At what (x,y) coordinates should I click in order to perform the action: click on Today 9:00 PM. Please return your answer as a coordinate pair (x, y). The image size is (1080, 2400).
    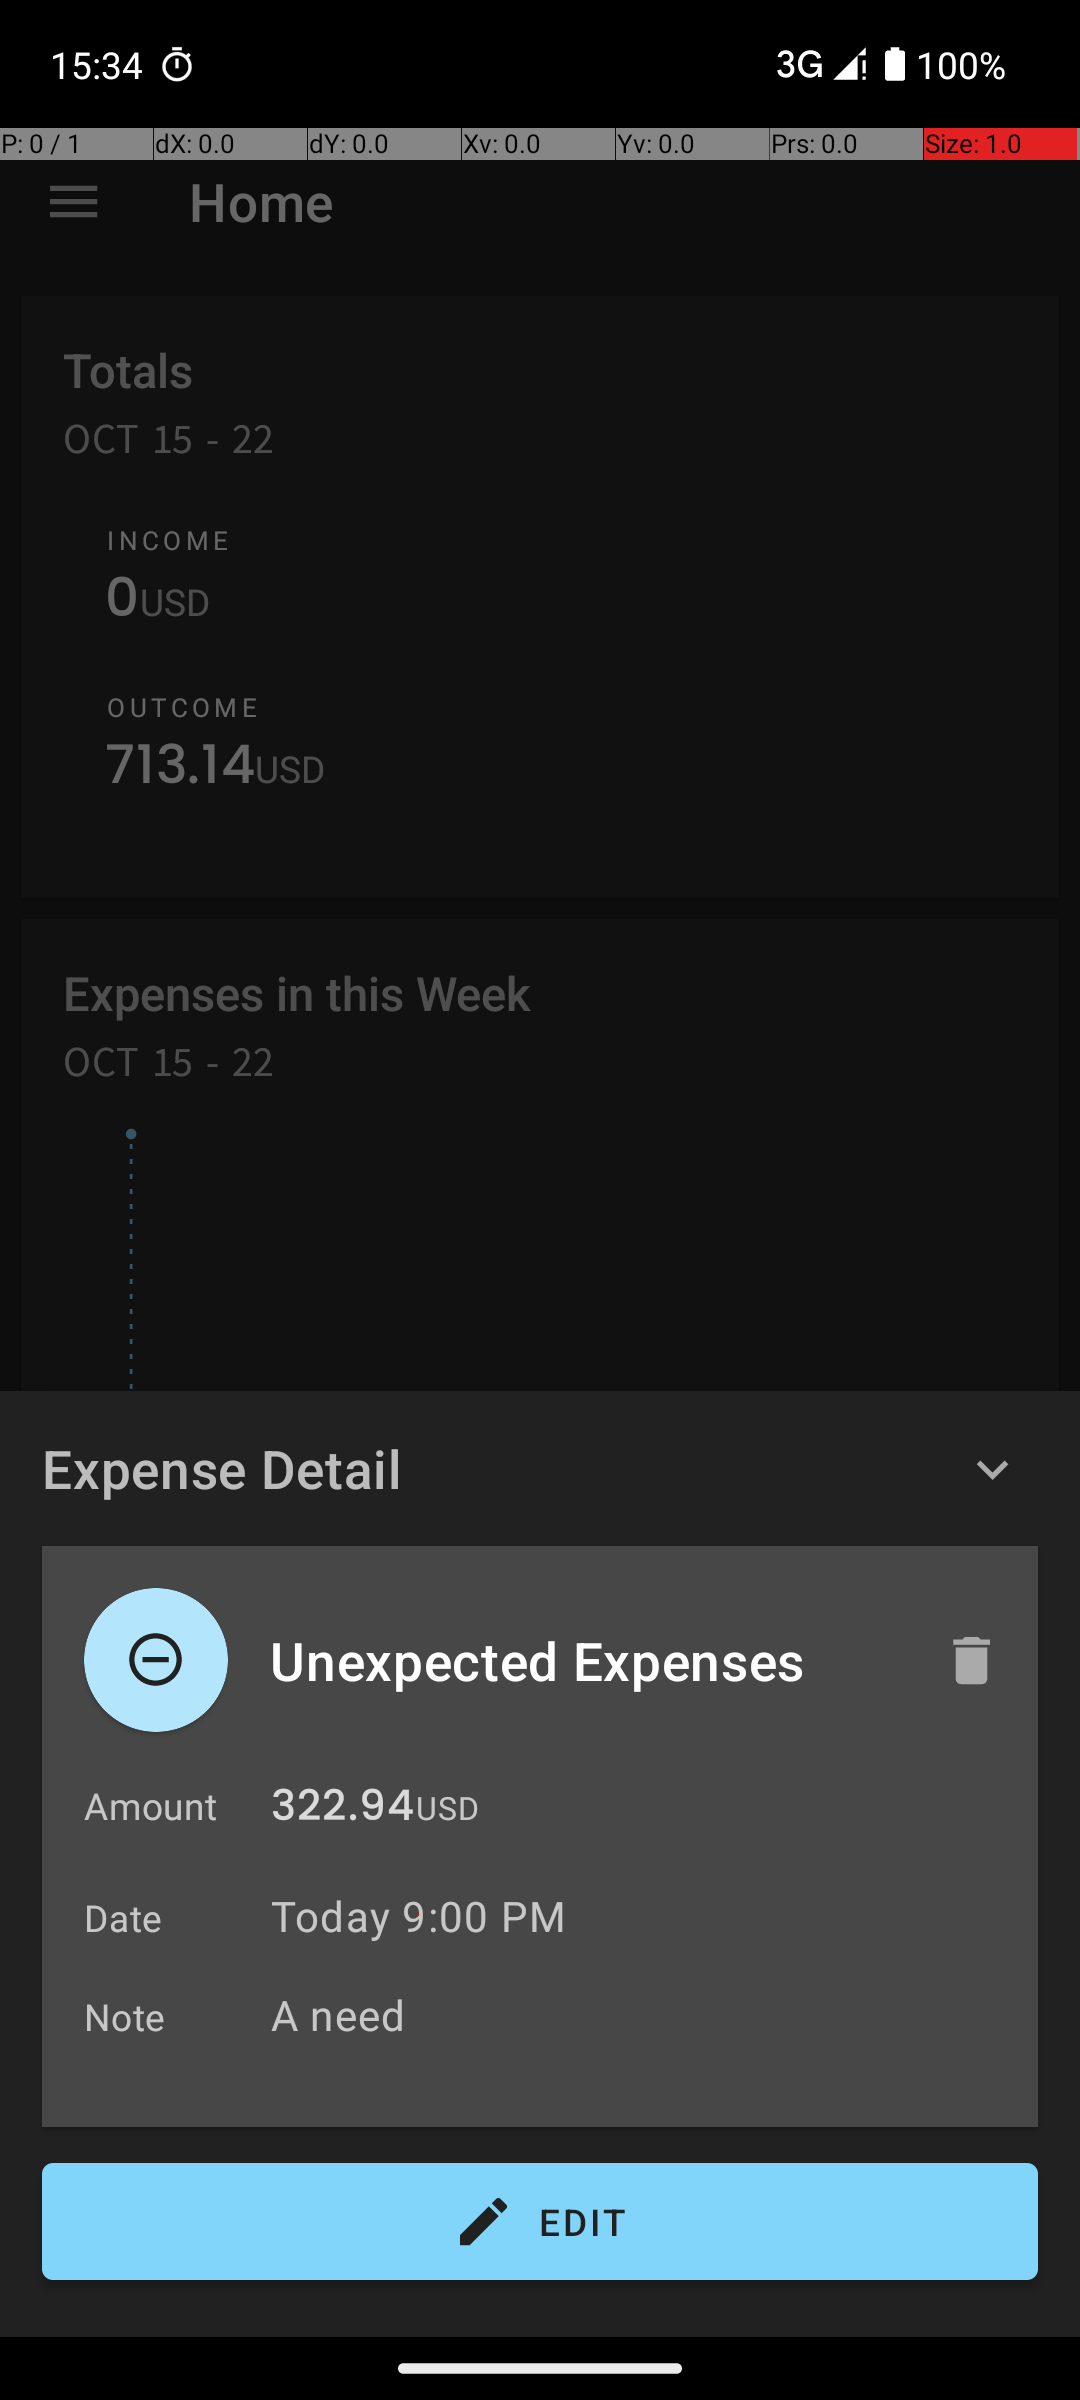
    Looking at the image, I should click on (418, 1916).